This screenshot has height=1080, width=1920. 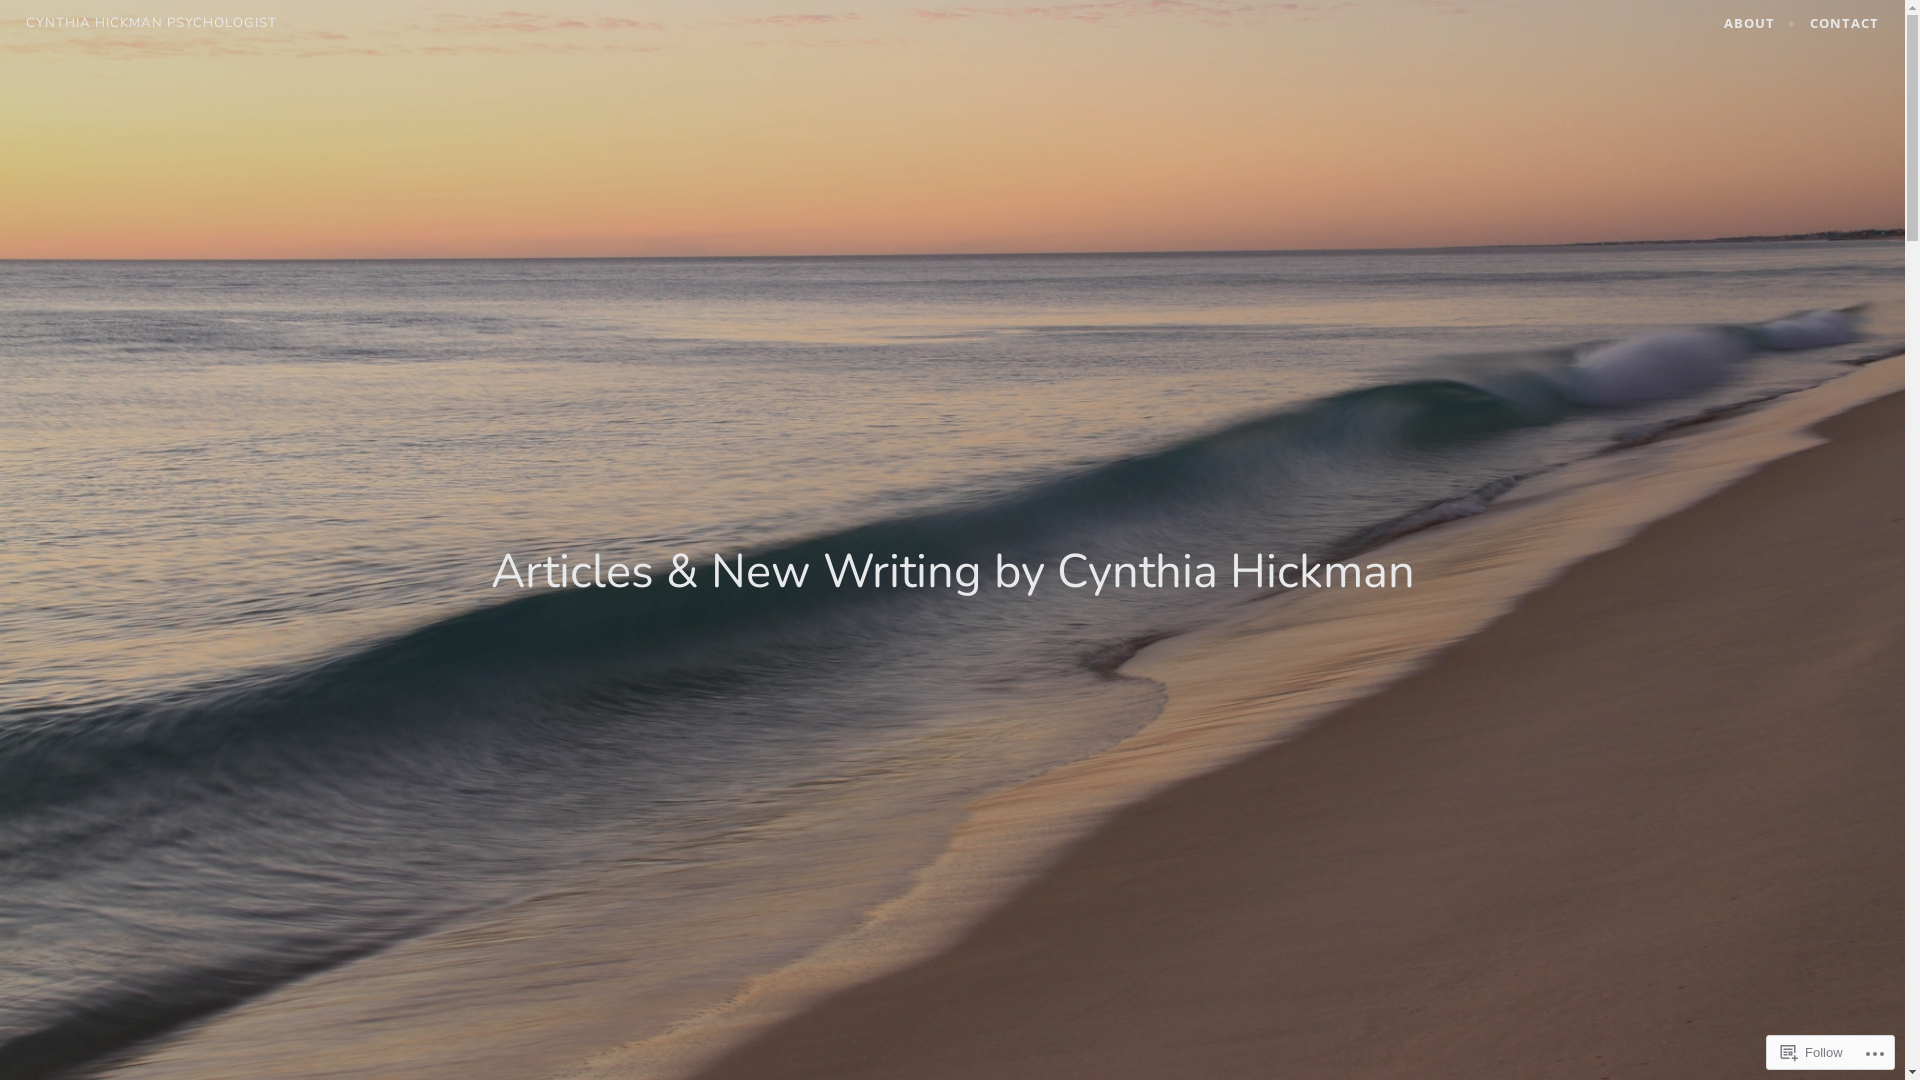 What do you see at coordinates (1812, 1052) in the screenshot?
I see `Follow` at bounding box center [1812, 1052].